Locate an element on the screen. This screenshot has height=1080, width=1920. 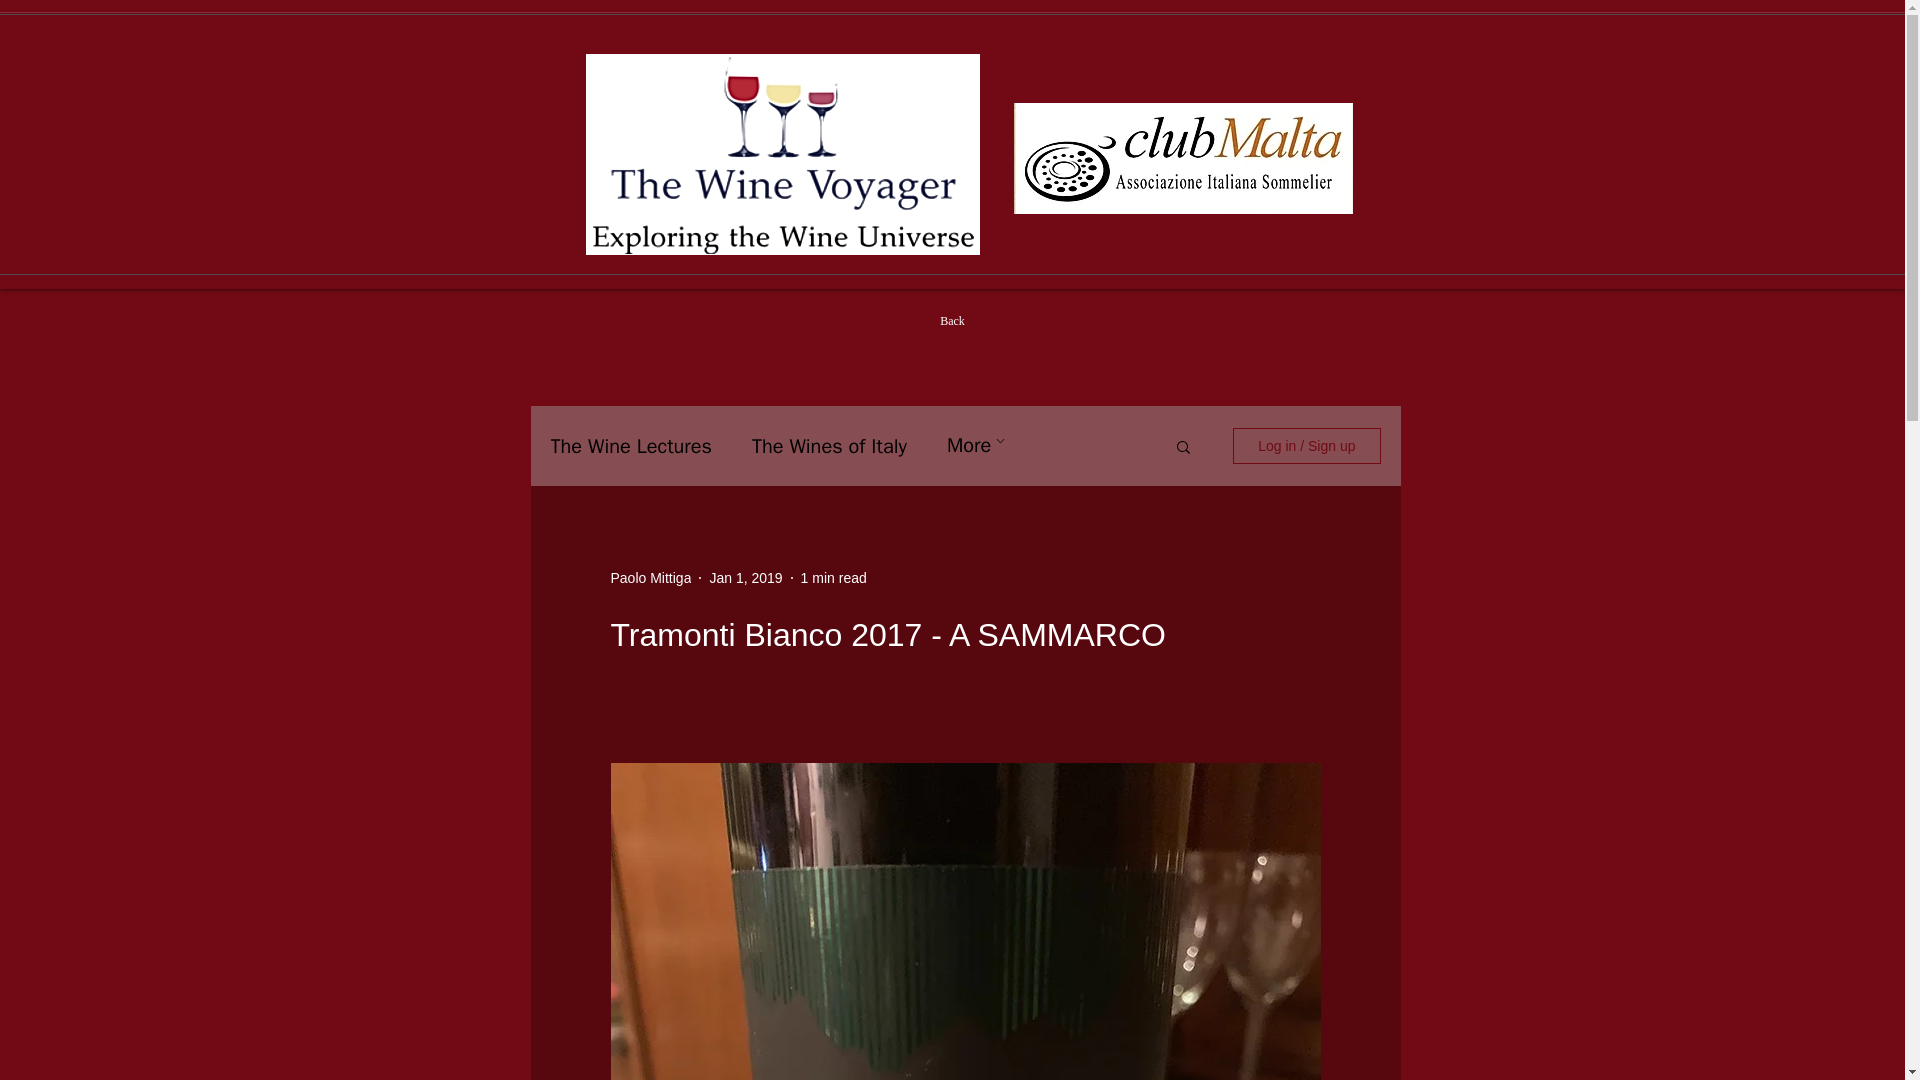
The Wines of Italy is located at coordinates (829, 446).